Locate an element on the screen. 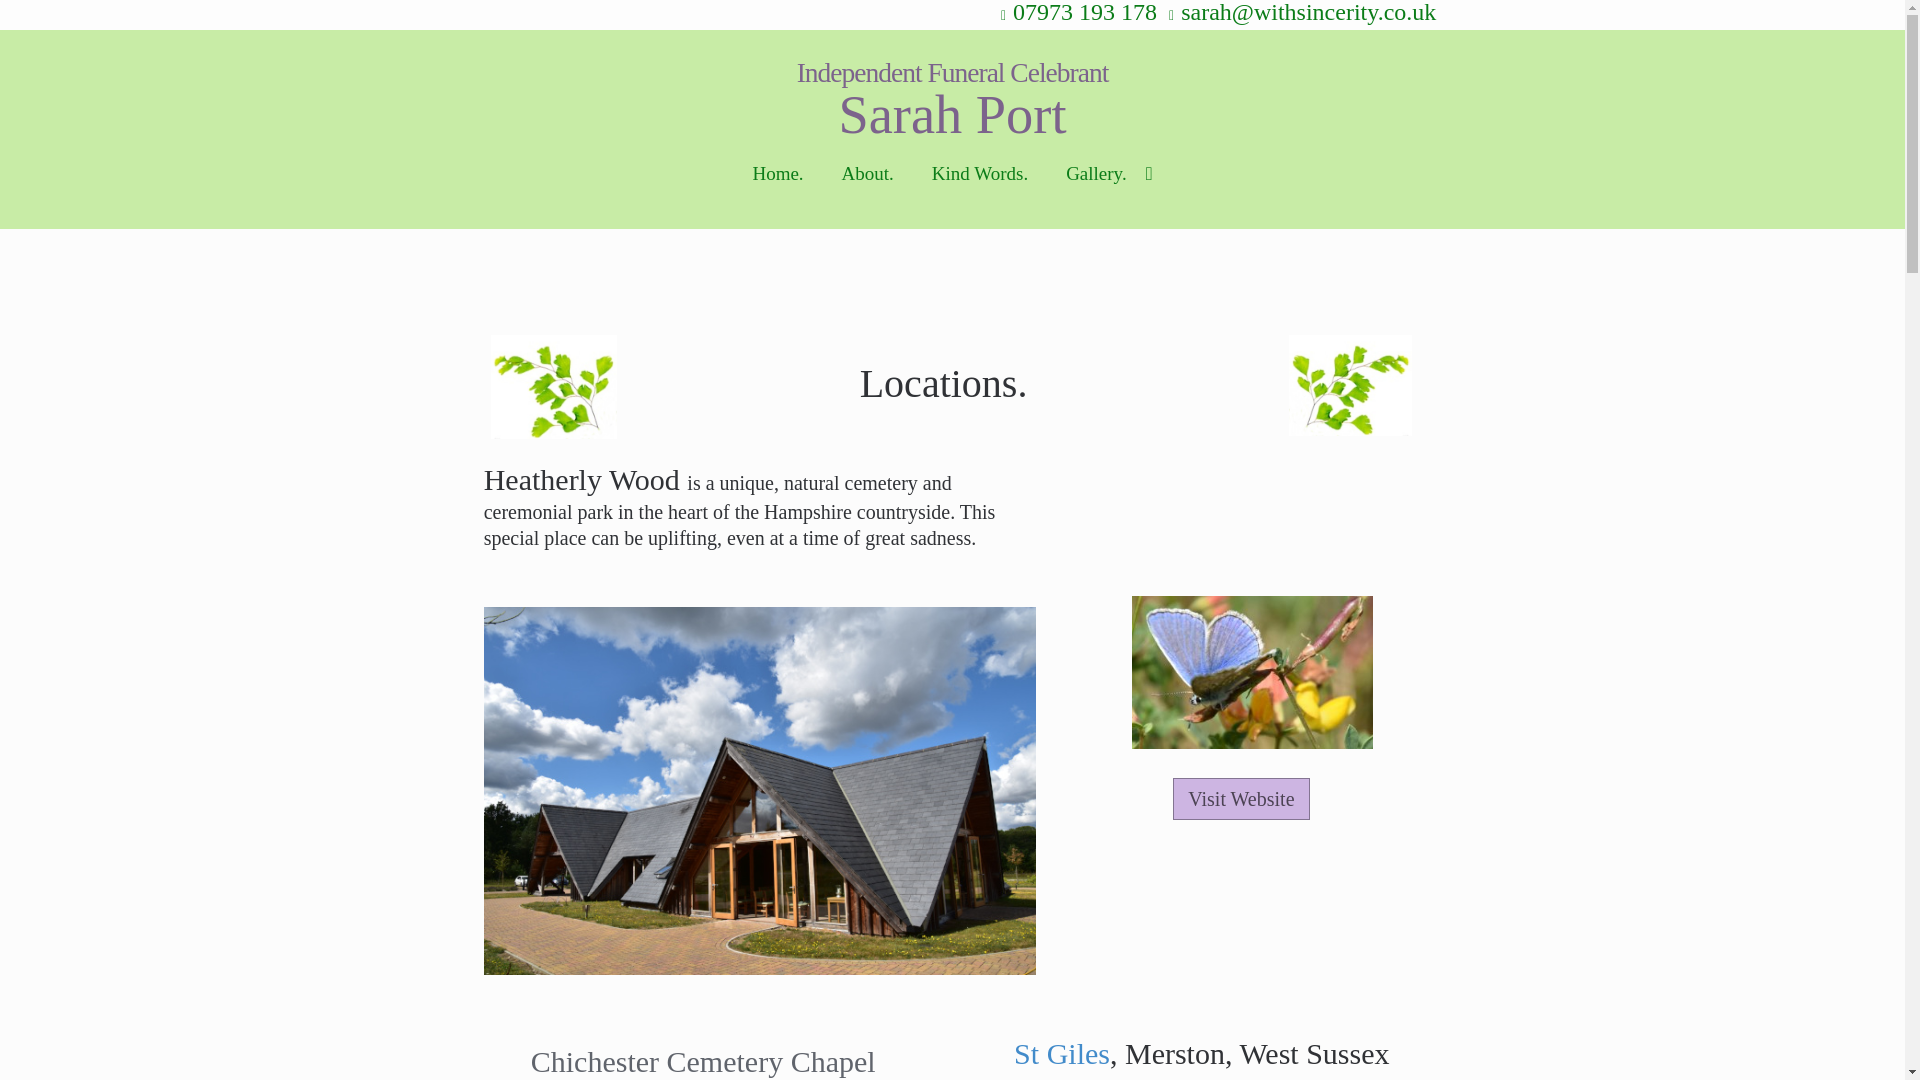 The image size is (1920, 1080). Independent Funeral Celebrant is located at coordinates (952, 72).